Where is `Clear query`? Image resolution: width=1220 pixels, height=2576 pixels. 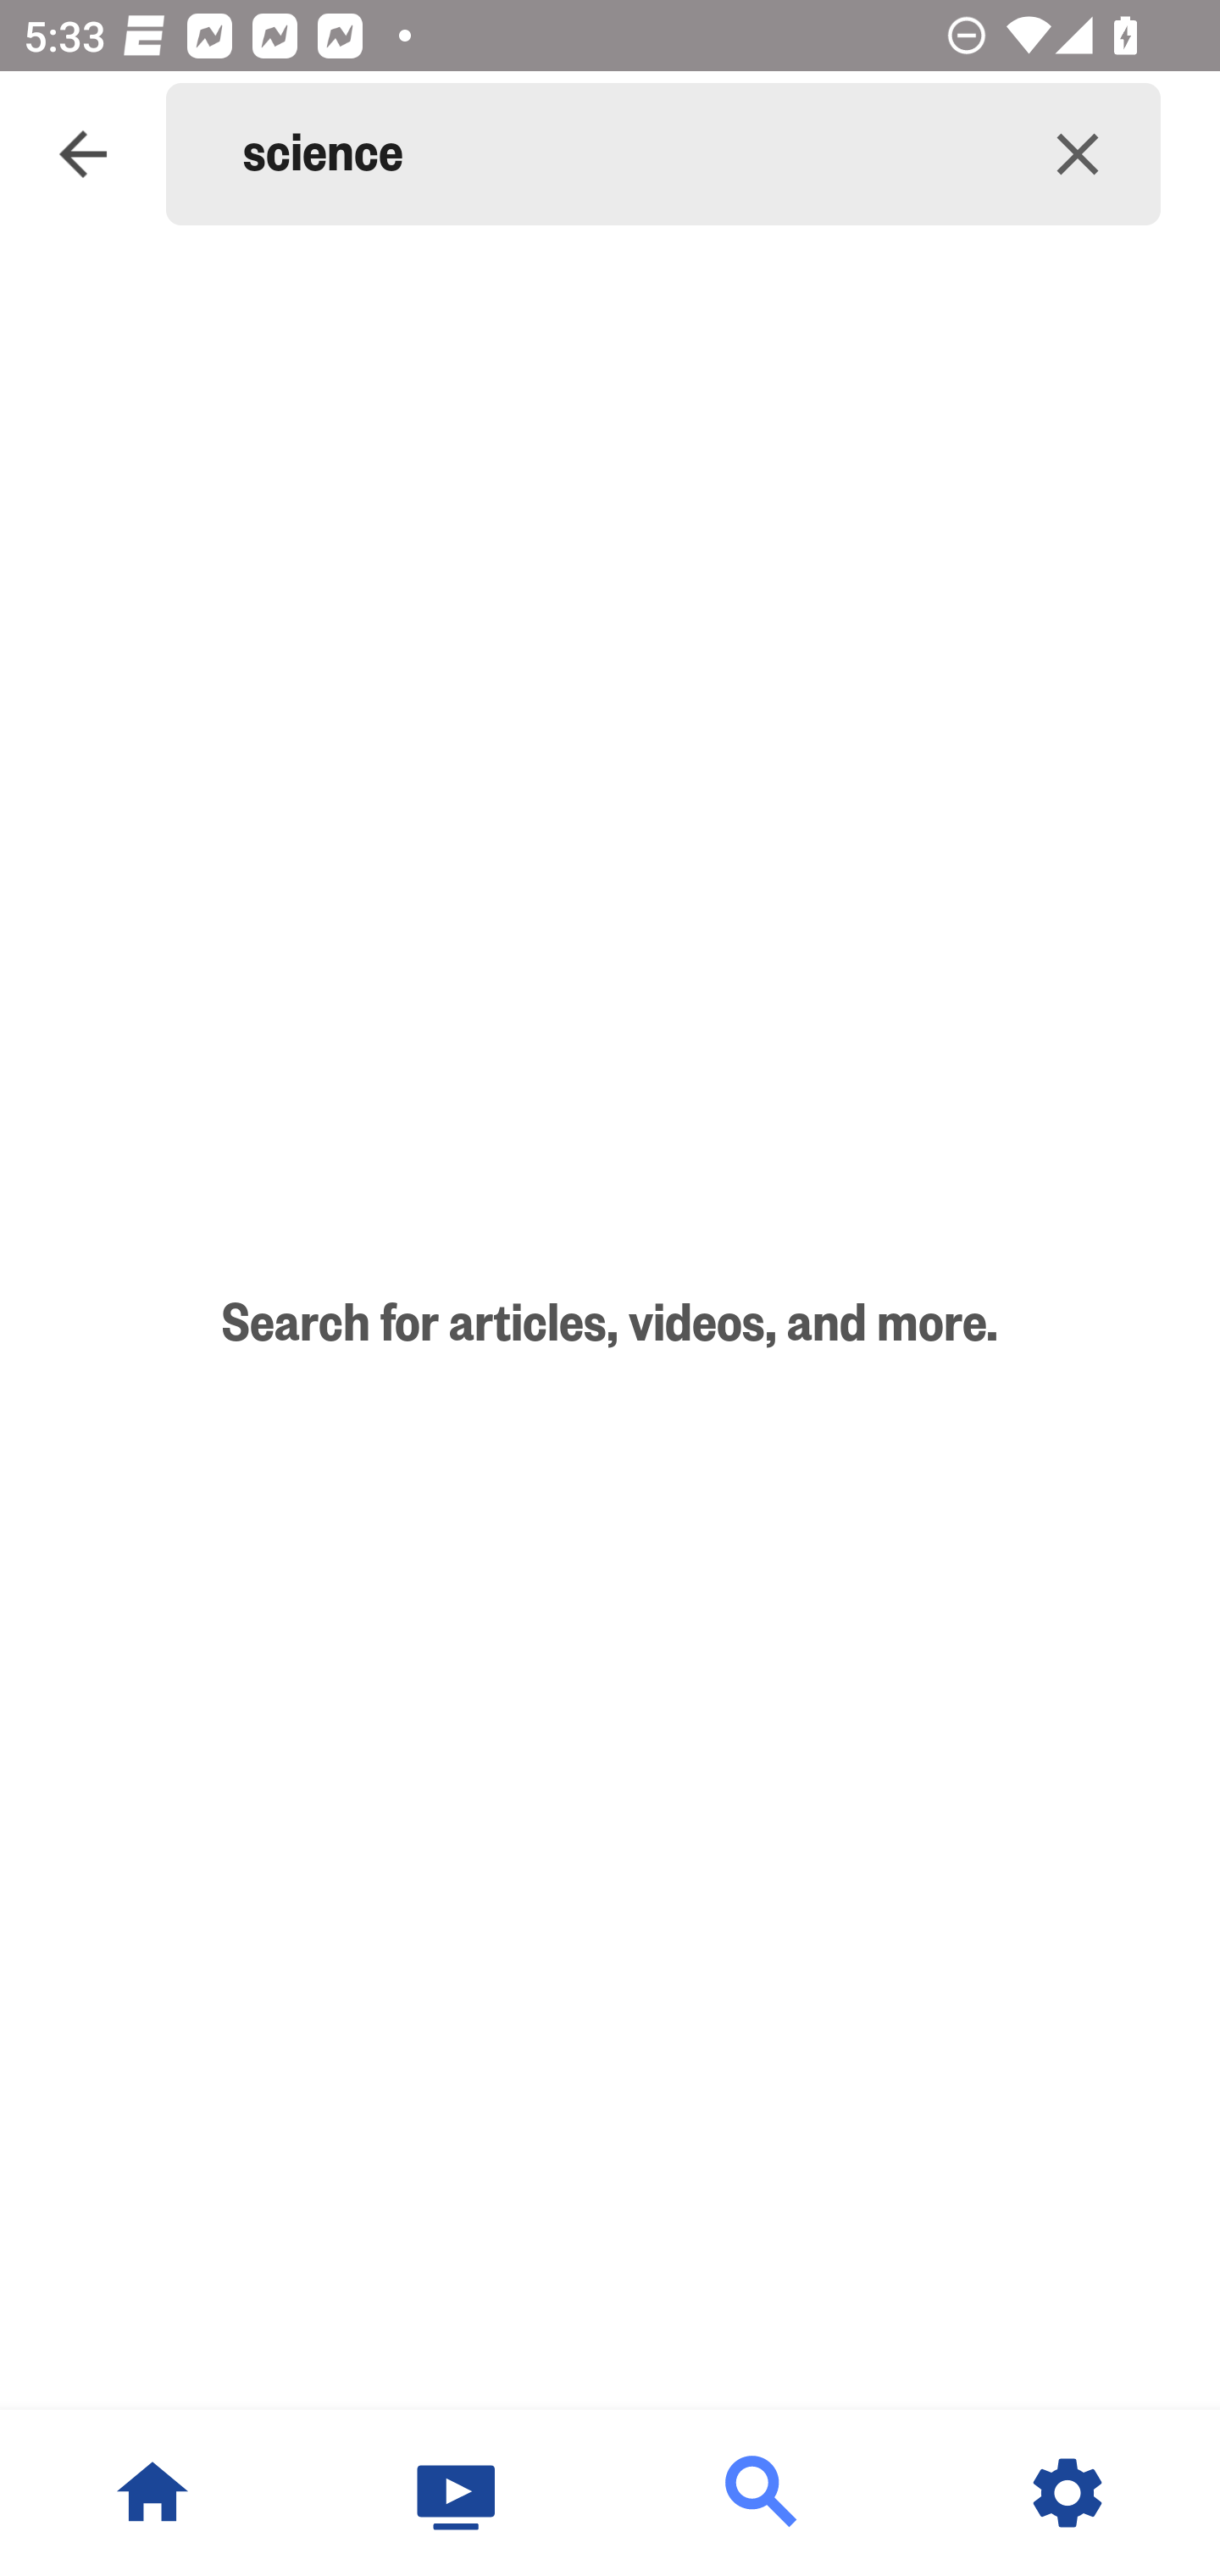 Clear query is located at coordinates (1078, 154).